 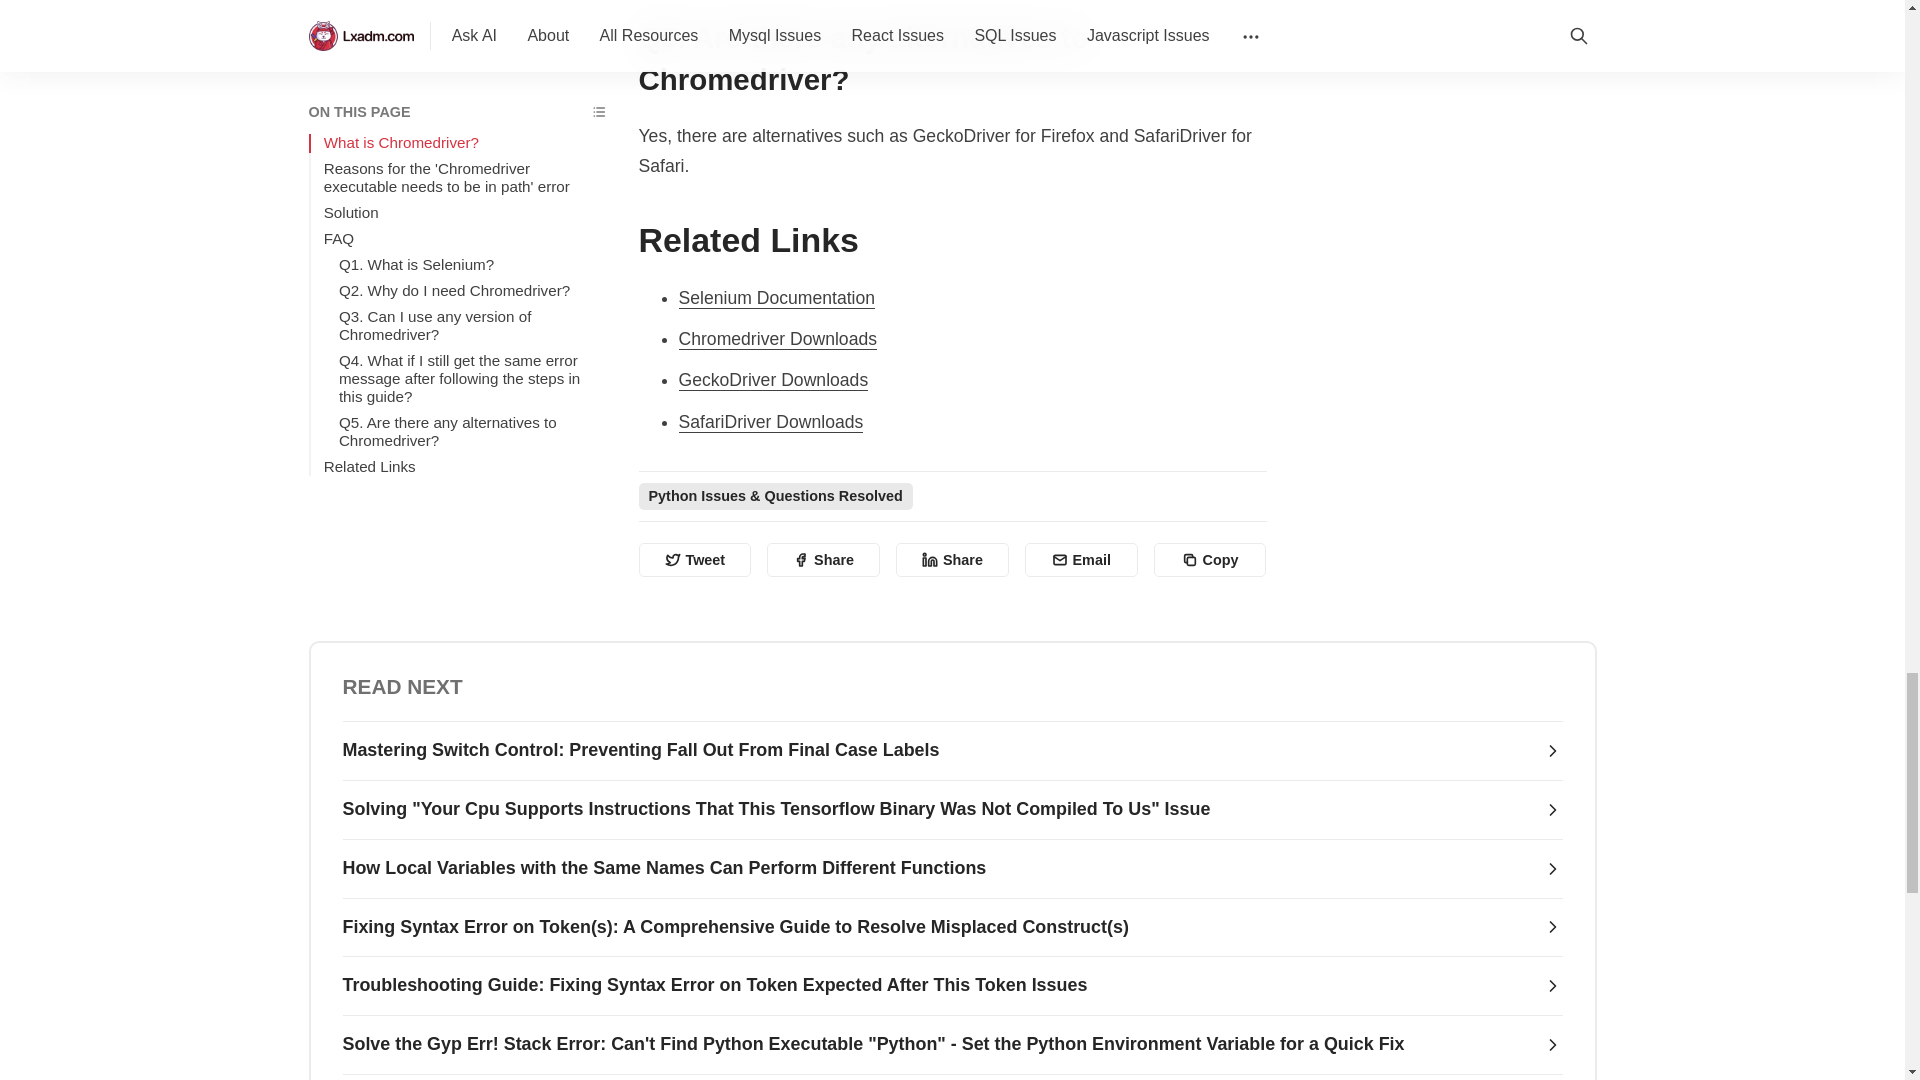 What do you see at coordinates (952, 560) in the screenshot?
I see `Share on Linkedin` at bounding box center [952, 560].